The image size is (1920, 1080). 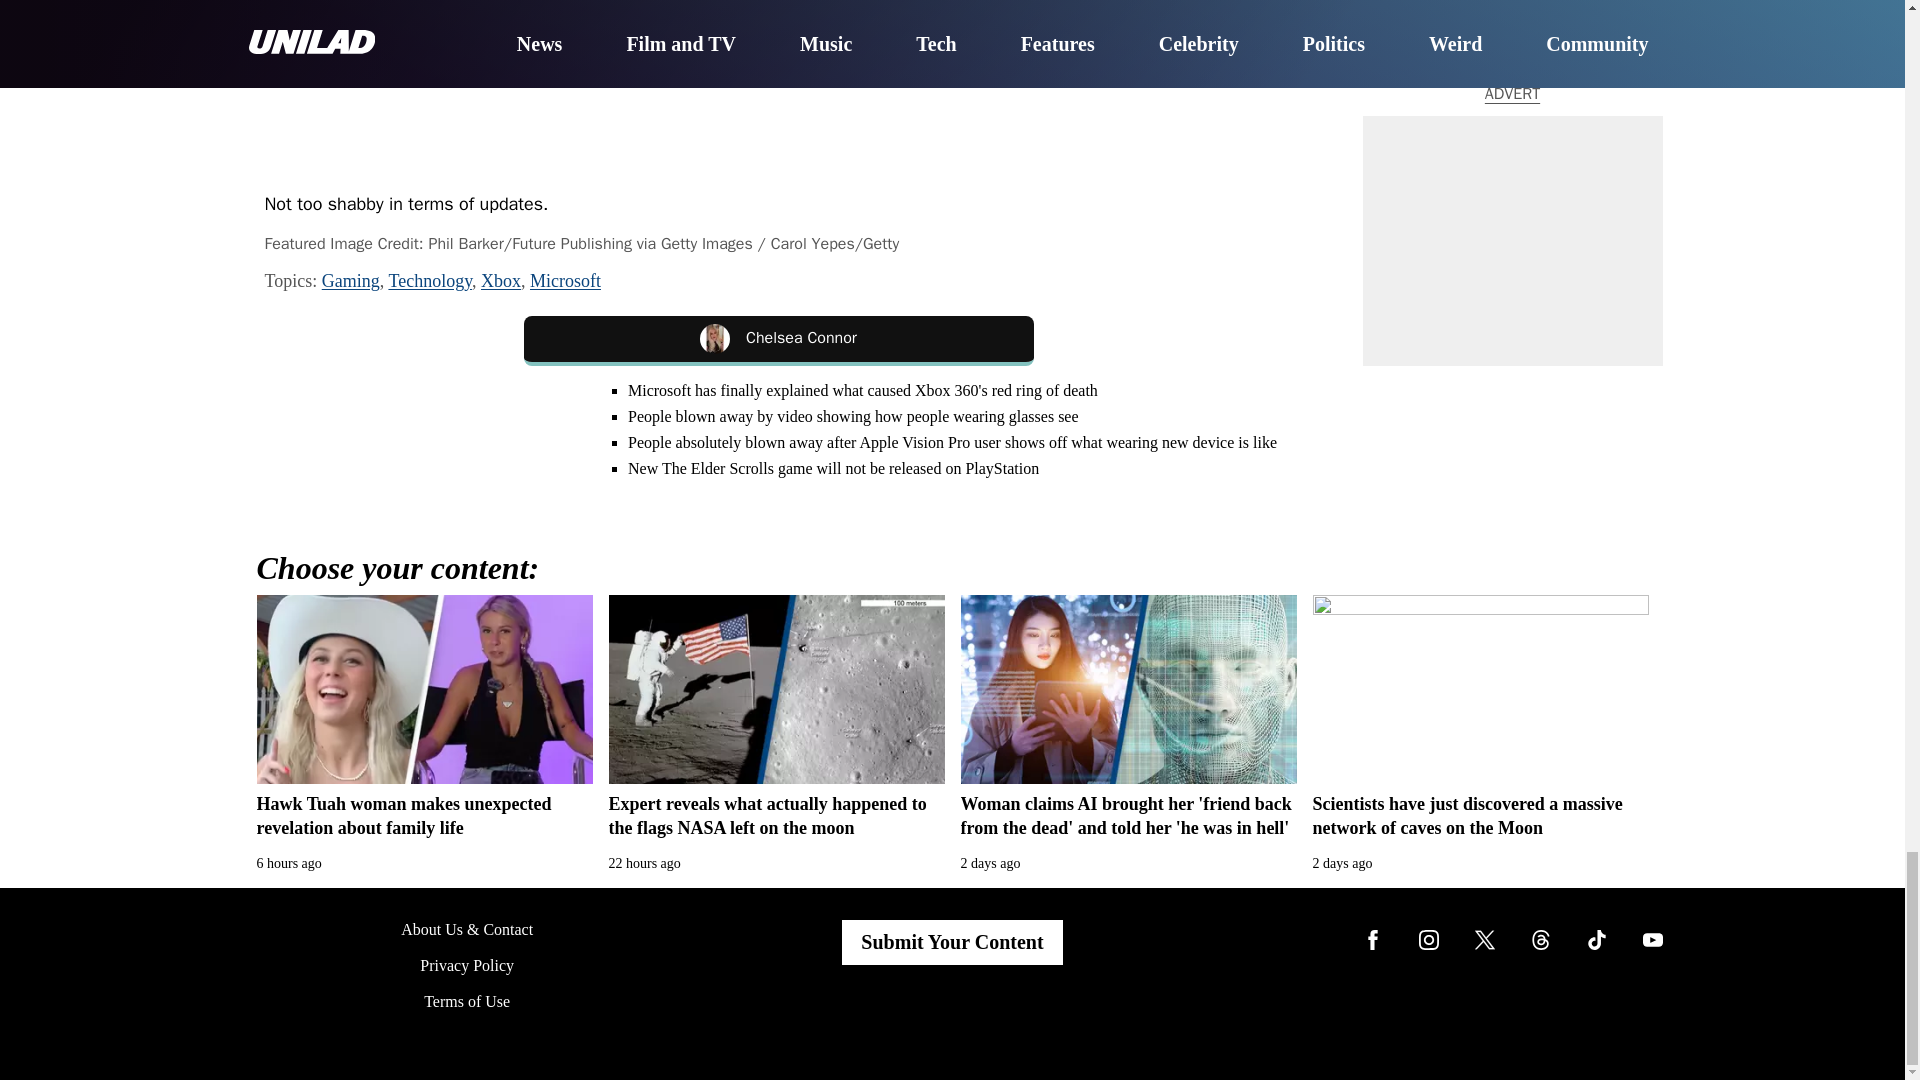 What do you see at coordinates (500, 280) in the screenshot?
I see `Xbox` at bounding box center [500, 280].